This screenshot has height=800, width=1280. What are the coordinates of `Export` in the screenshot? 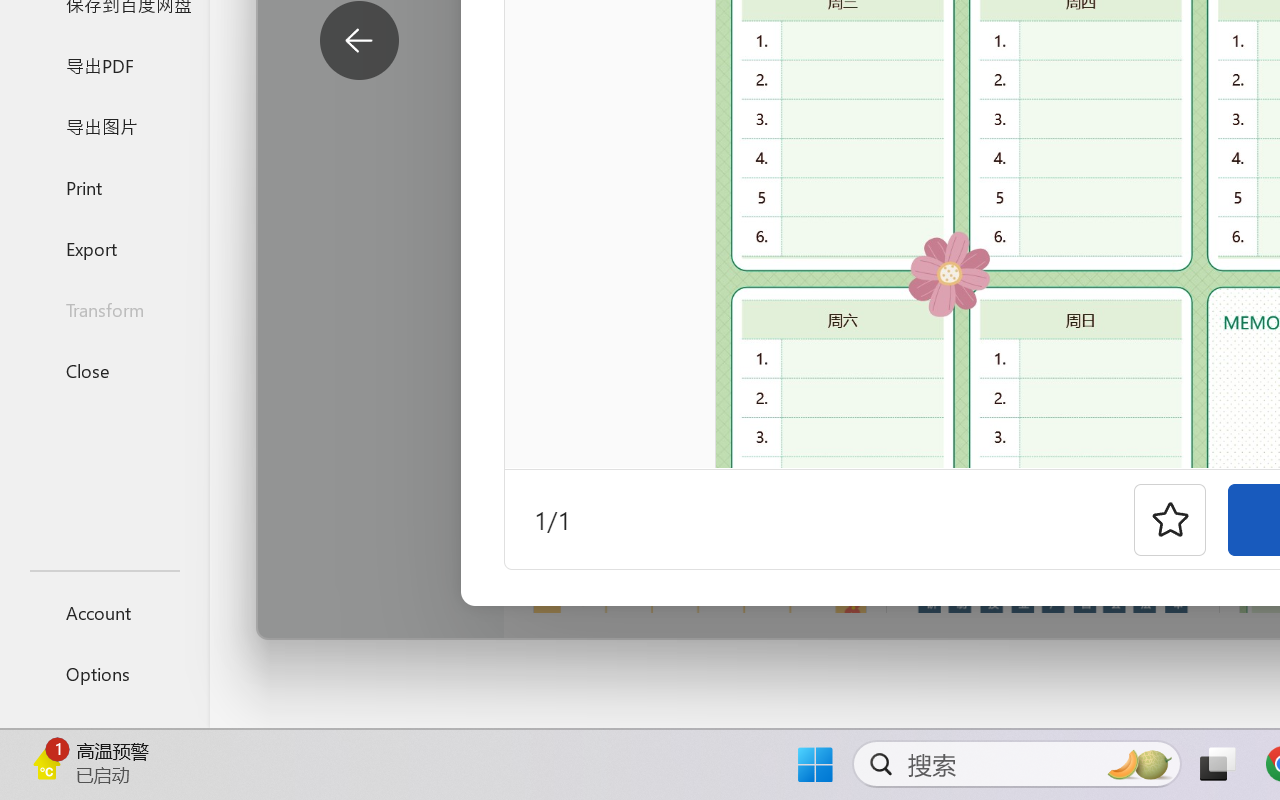 It's located at (104, 248).